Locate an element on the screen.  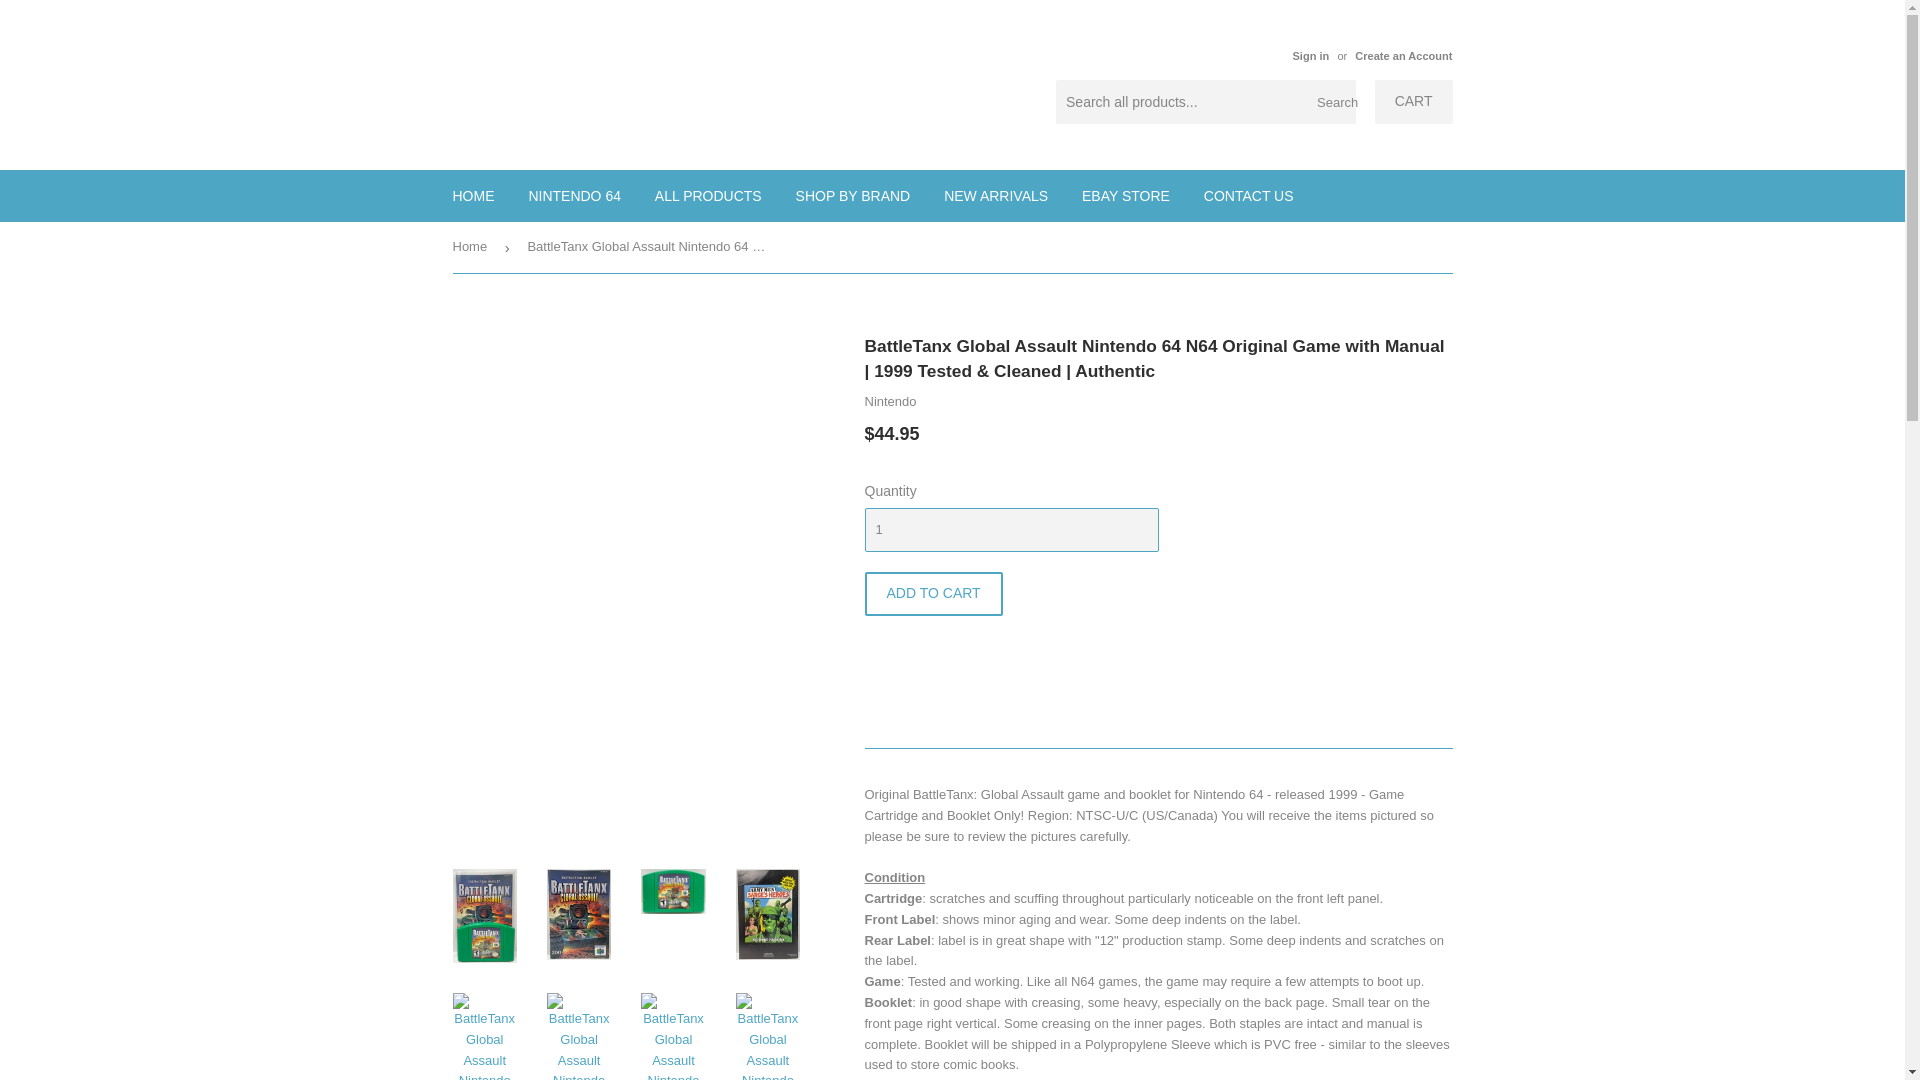
CART is located at coordinates (1414, 102).